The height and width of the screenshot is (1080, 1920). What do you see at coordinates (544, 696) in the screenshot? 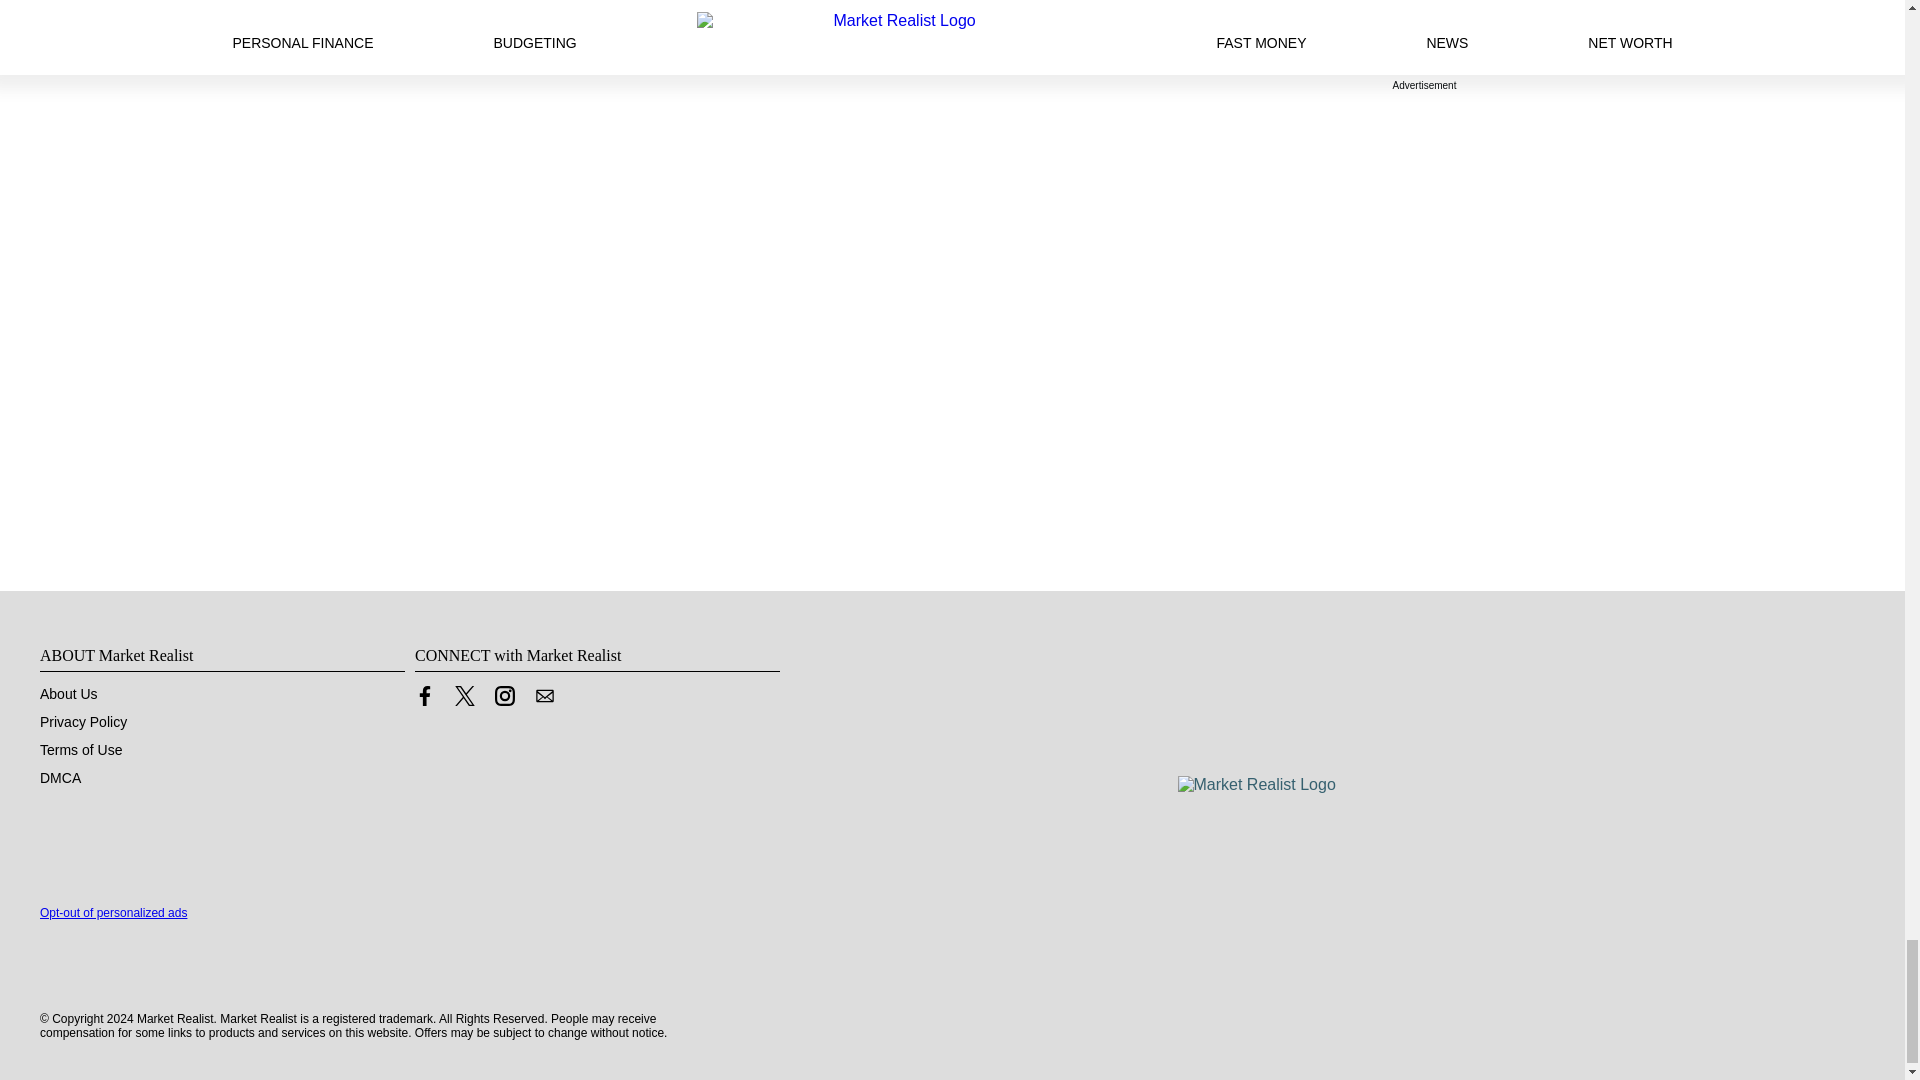
I see `Contact us by Email` at bounding box center [544, 696].